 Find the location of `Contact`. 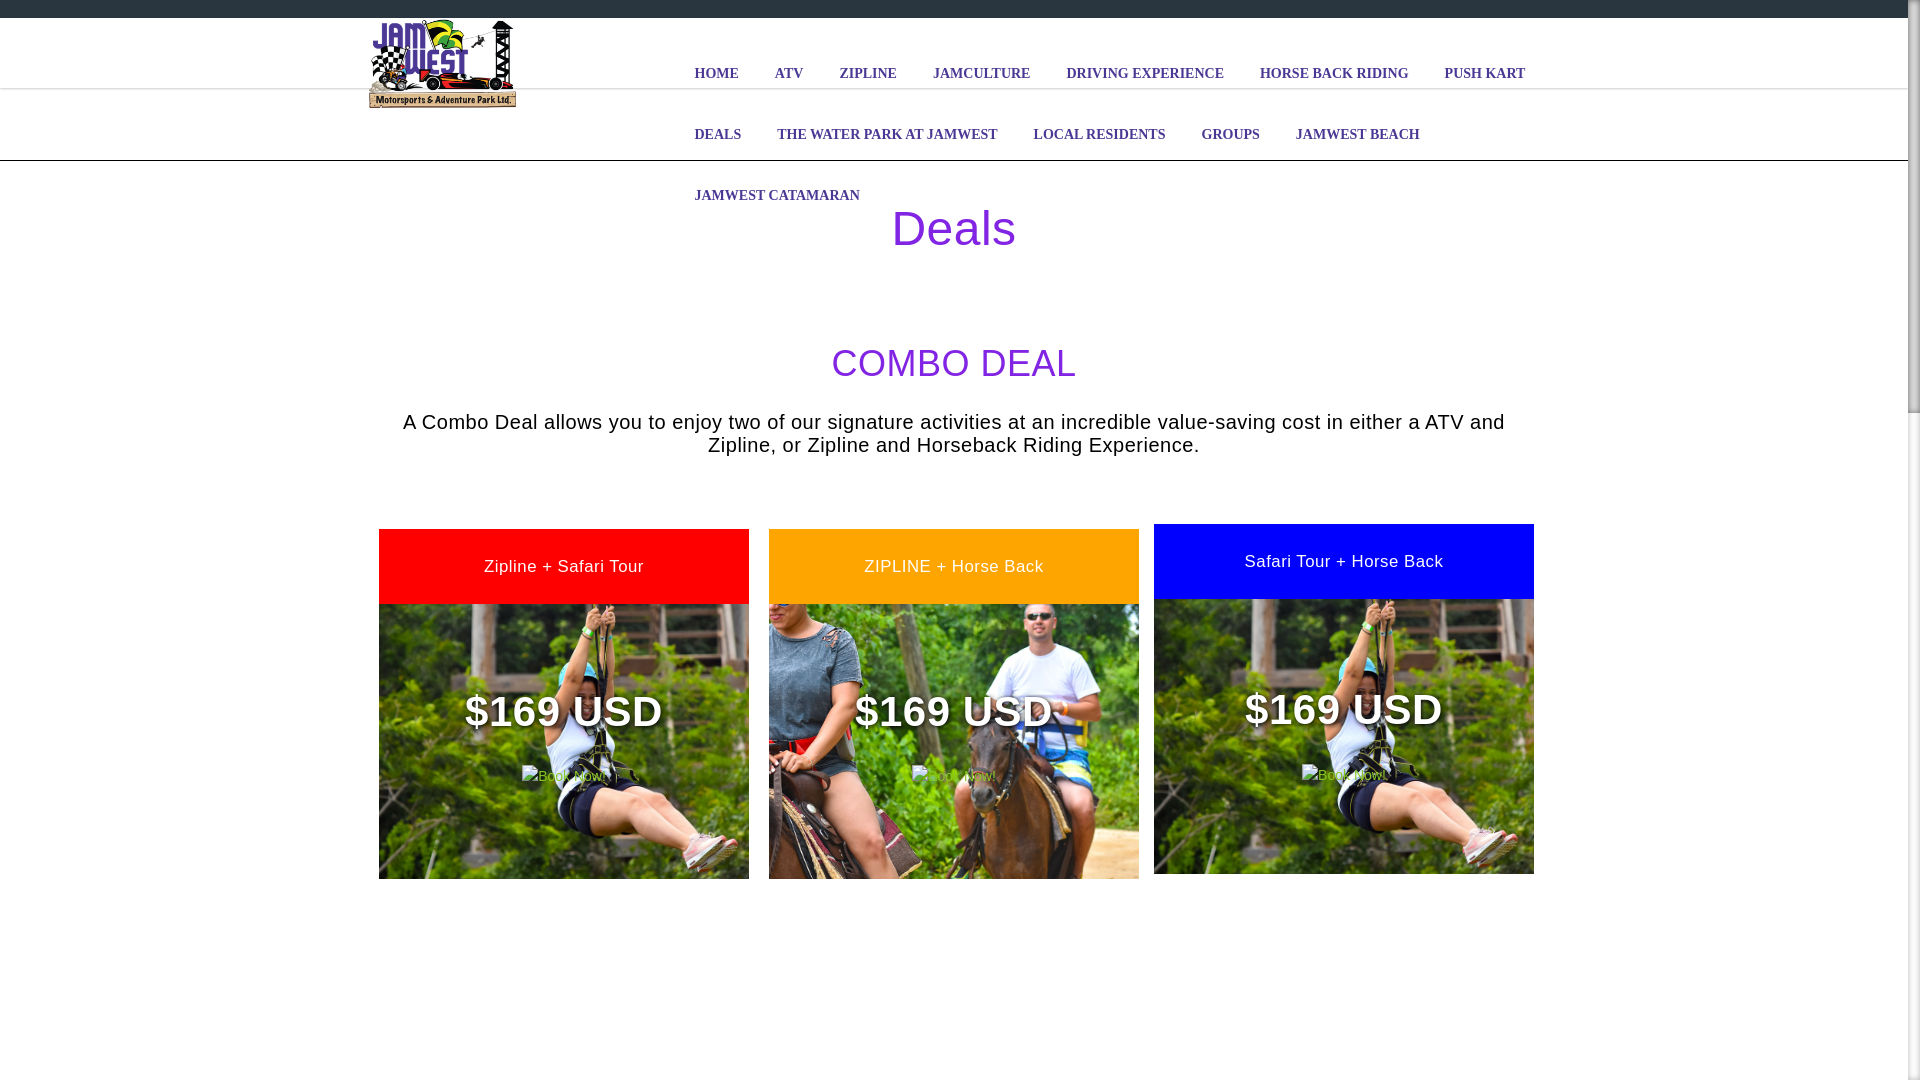

Contact is located at coordinates (999, 29).